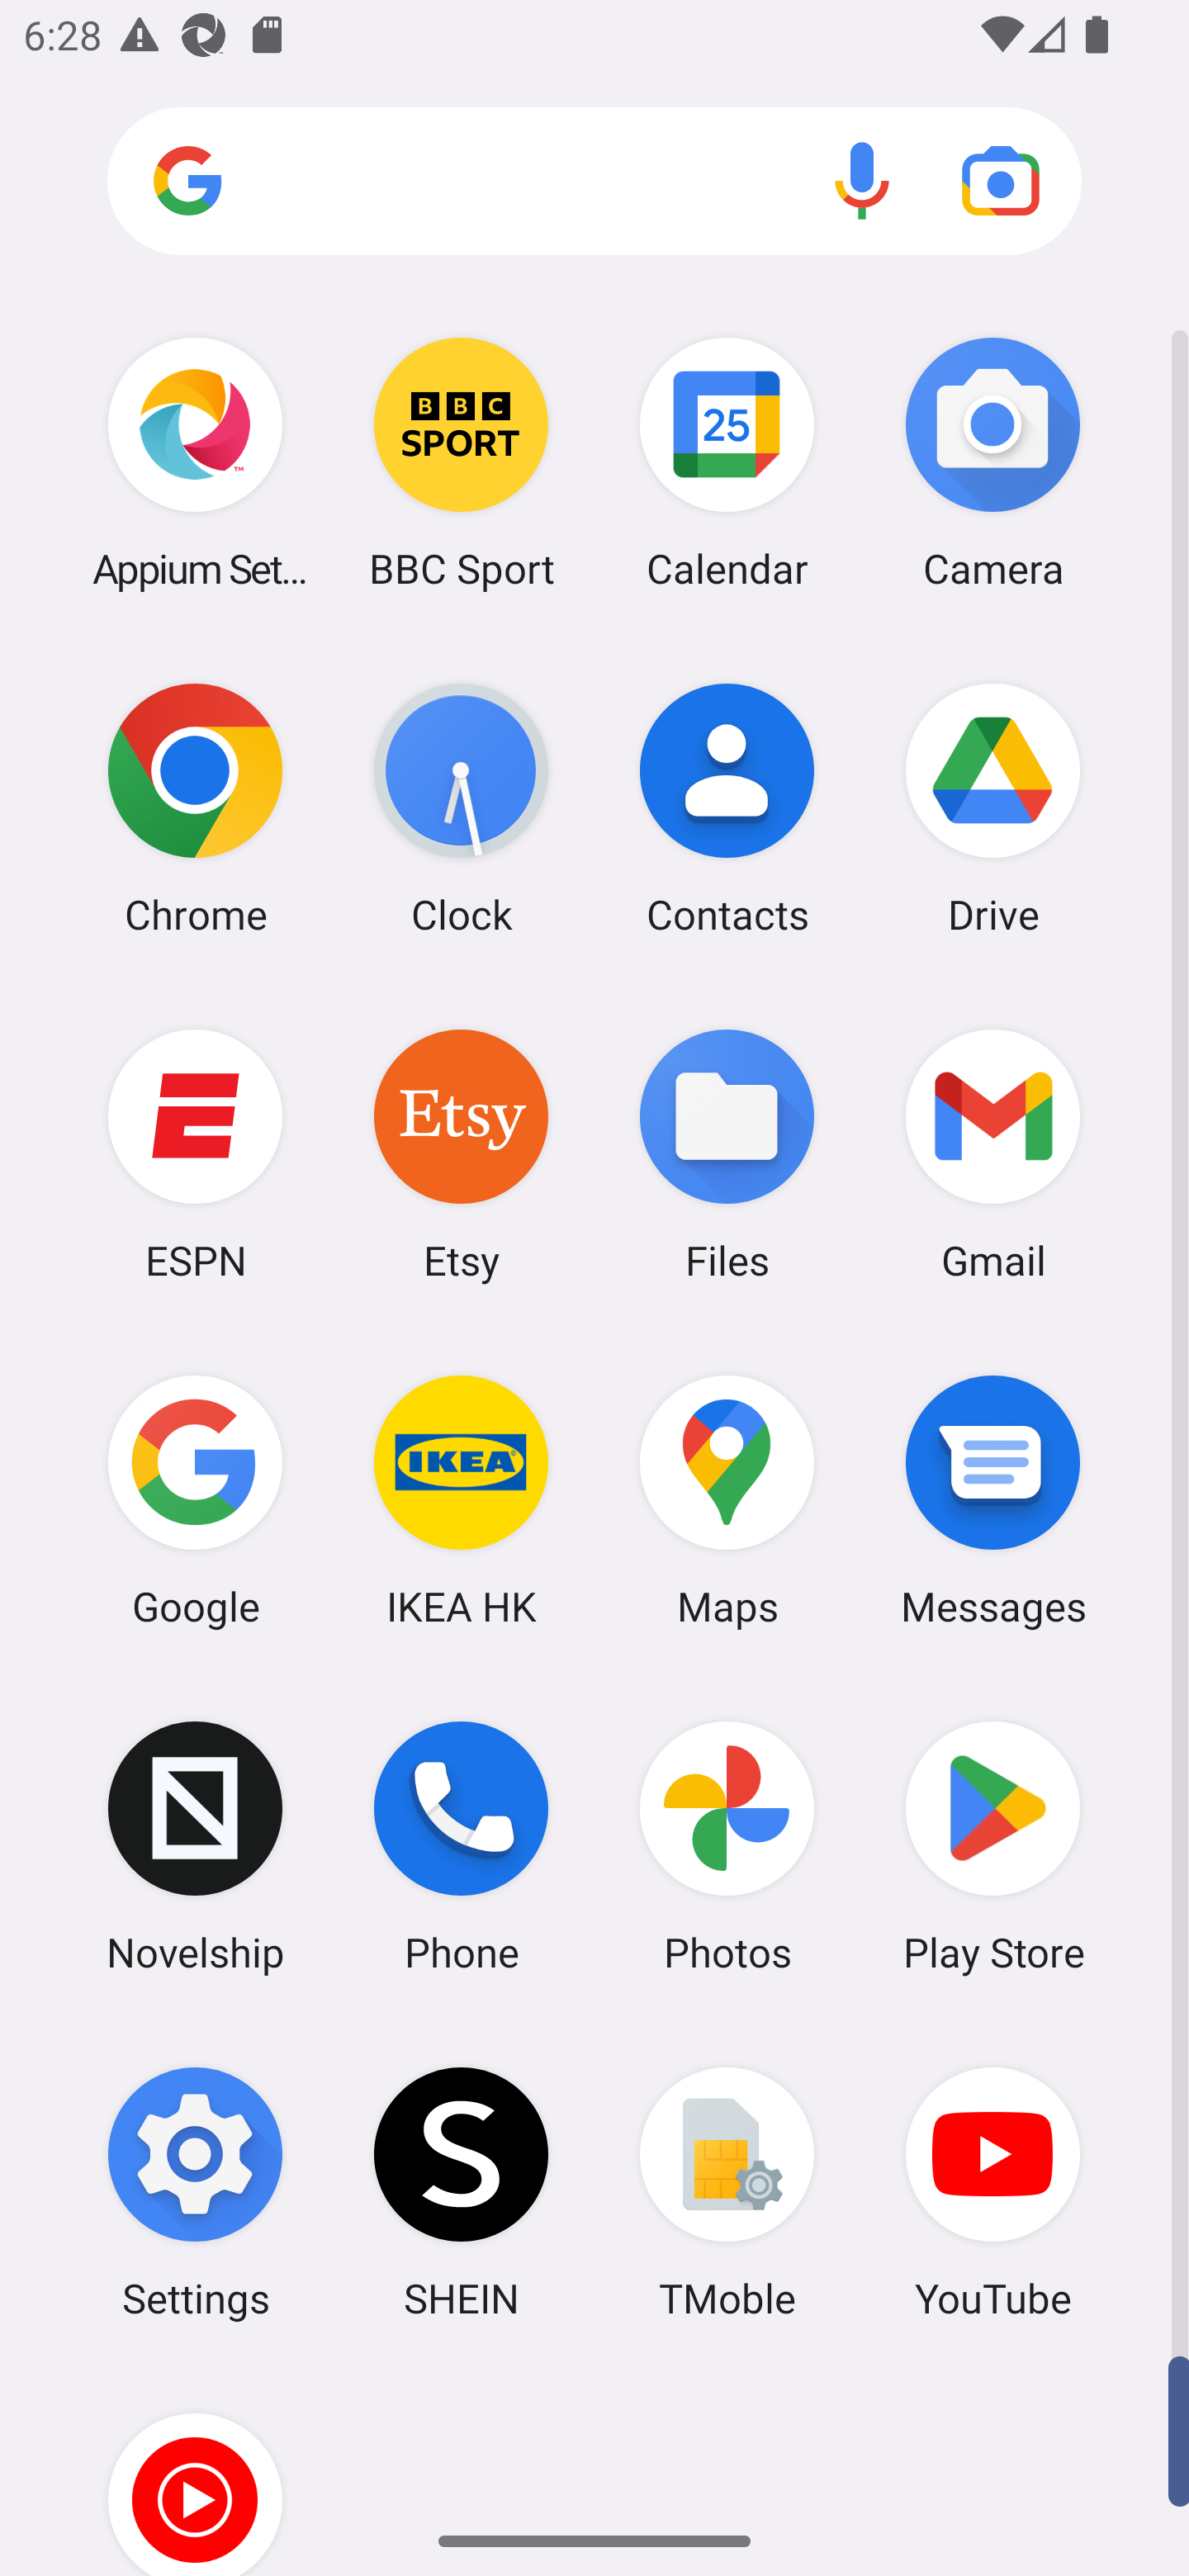 The image size is (1189, 2576). What do you see at coordinates (461, 462) in the screenshot?
I see `BBC Sport` at bounding box center [461, 462].